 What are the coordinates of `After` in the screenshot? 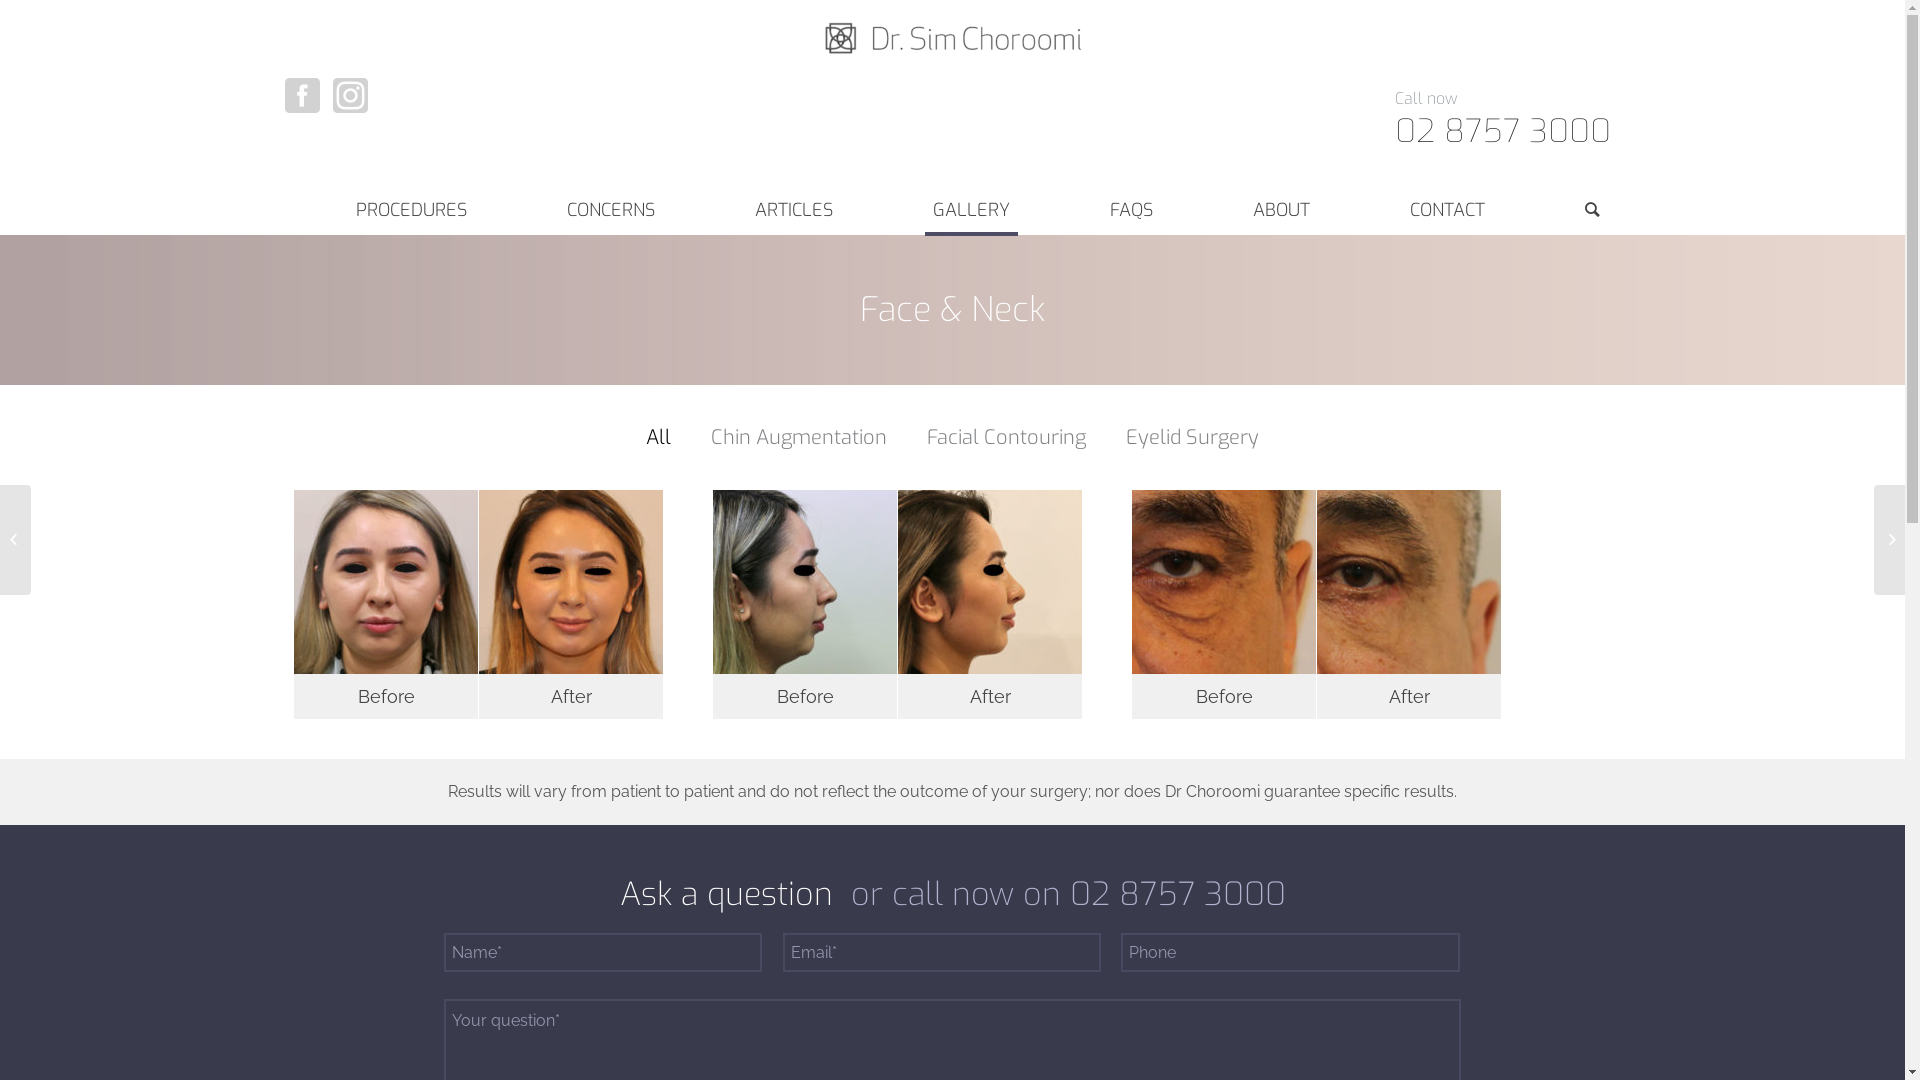 It's located at (571, 604).